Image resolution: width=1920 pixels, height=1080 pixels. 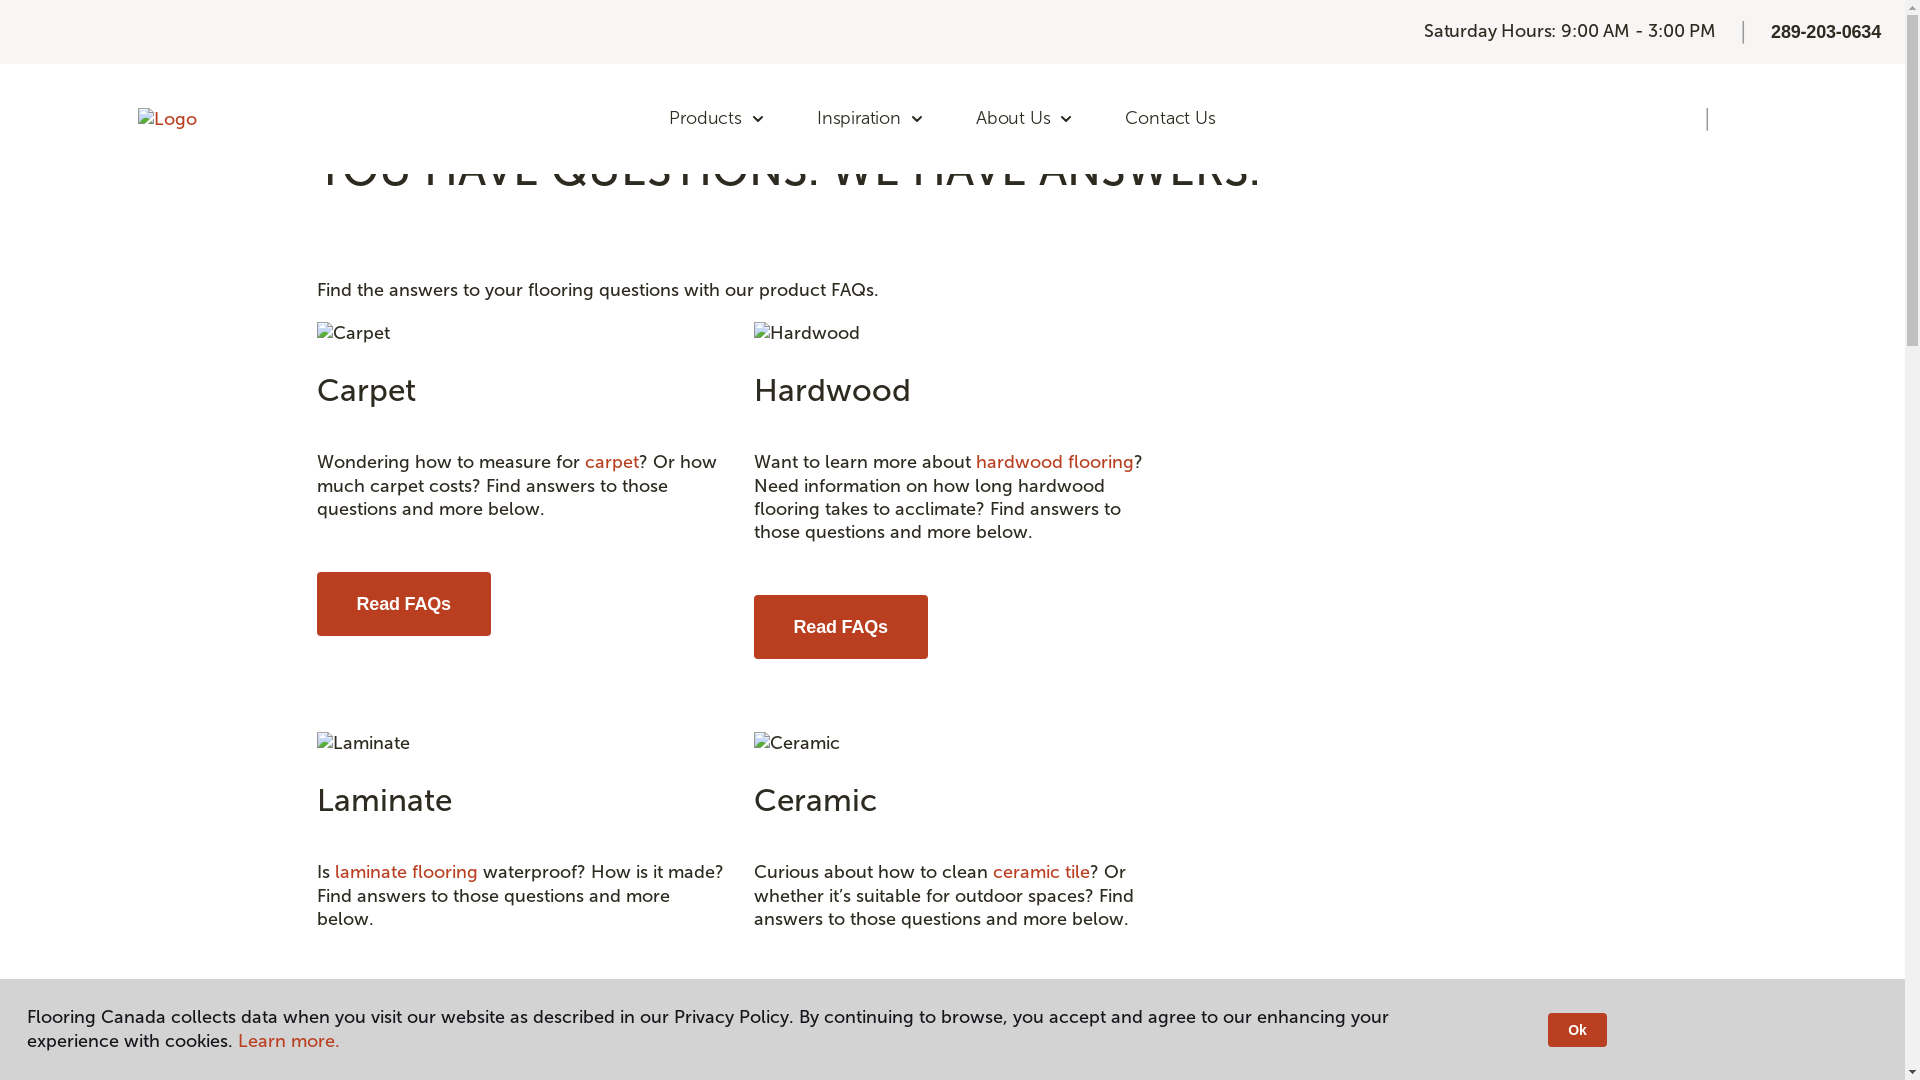 I want to click on Contact Us, so click(x=1170, y=119).